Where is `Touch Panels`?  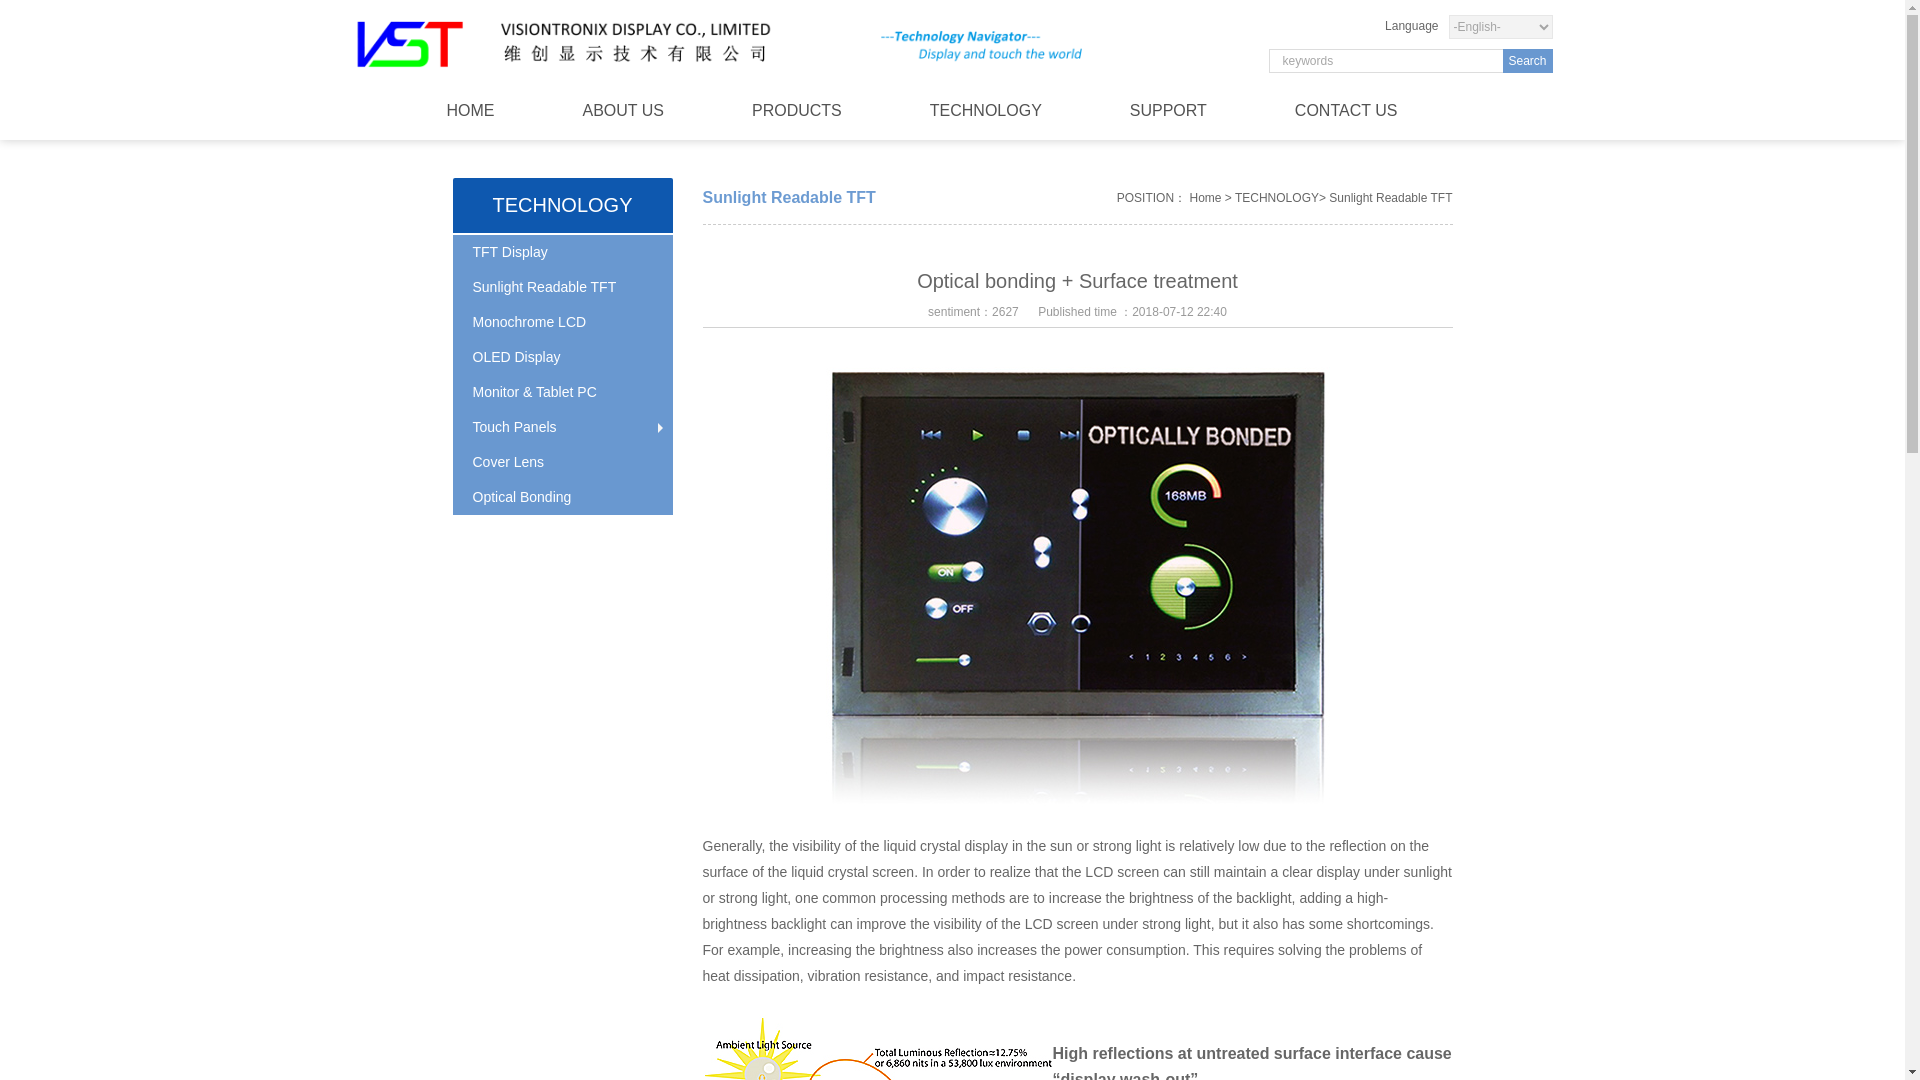
Touch Panels is located at coordinates (562, 427).